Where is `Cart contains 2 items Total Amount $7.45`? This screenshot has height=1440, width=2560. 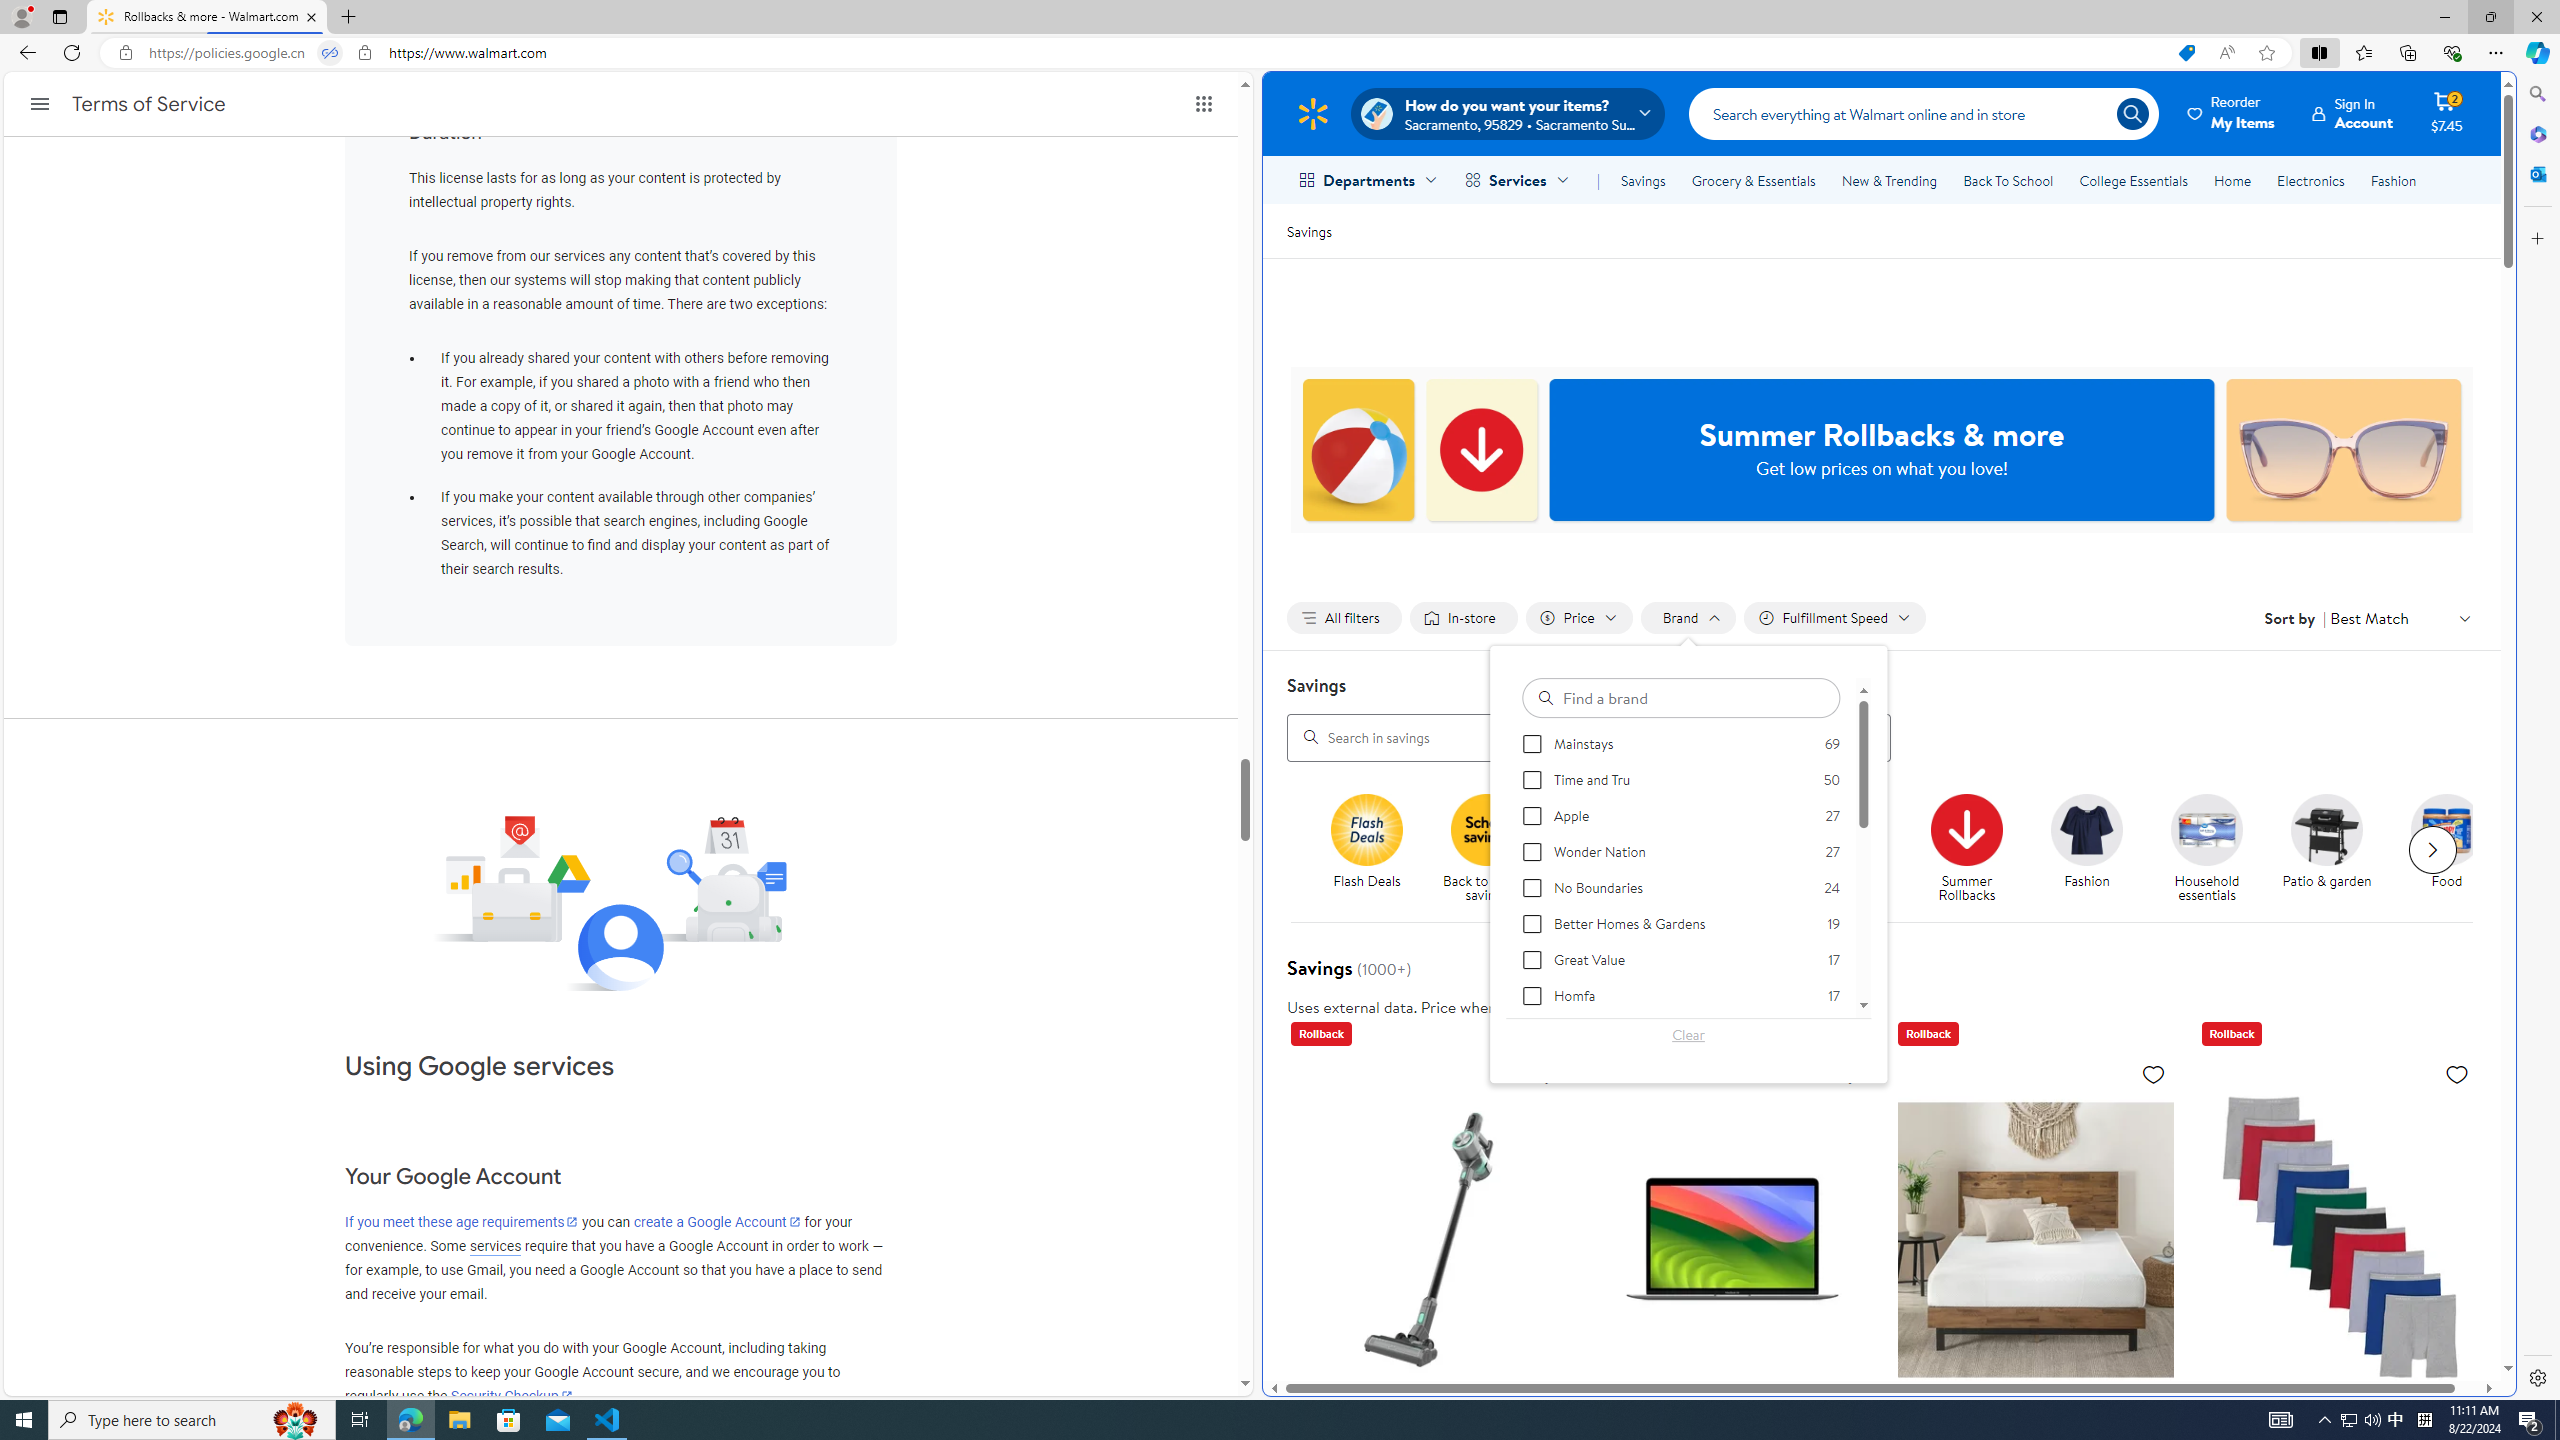 Cart contains 2 items Total Amount $7.45 is located at coordinates (2447, 113).